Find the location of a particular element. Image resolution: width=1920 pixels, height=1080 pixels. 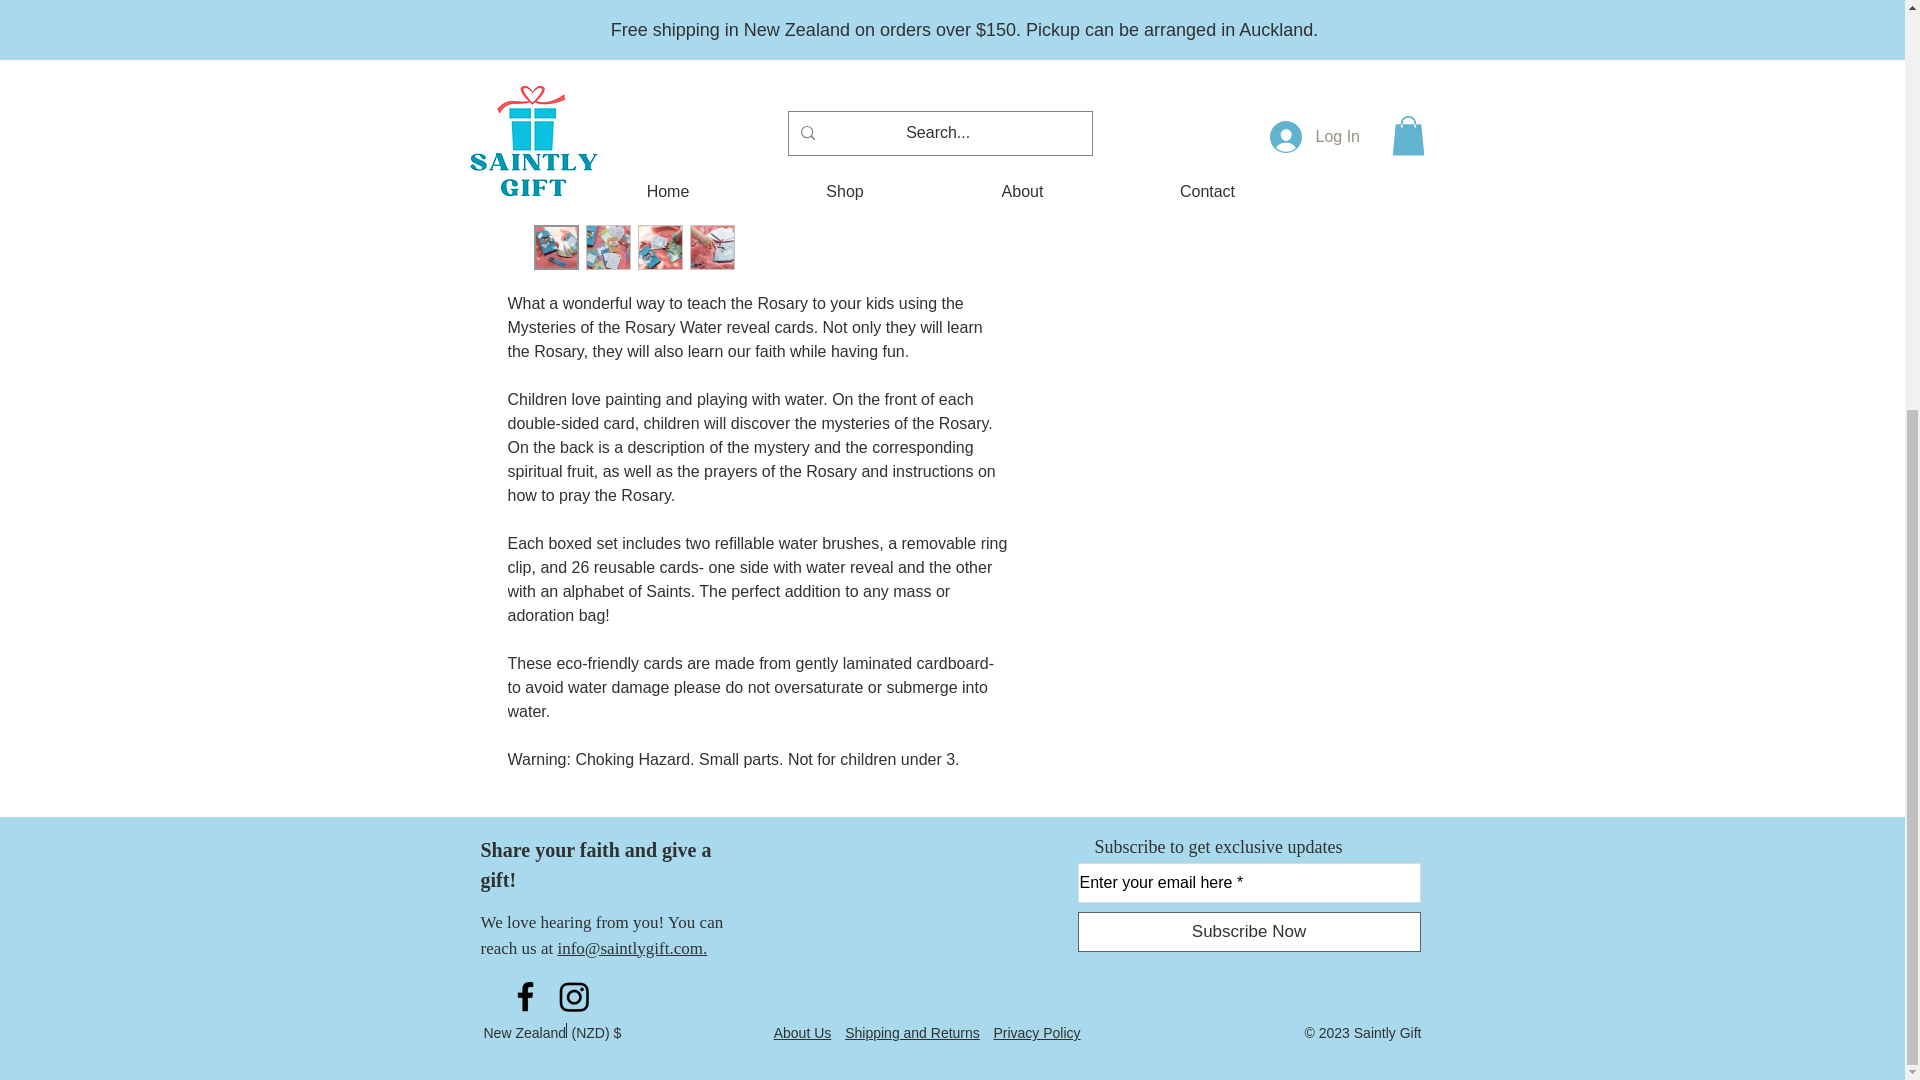

Subscribe Now is located at coordinates (1248, 931).